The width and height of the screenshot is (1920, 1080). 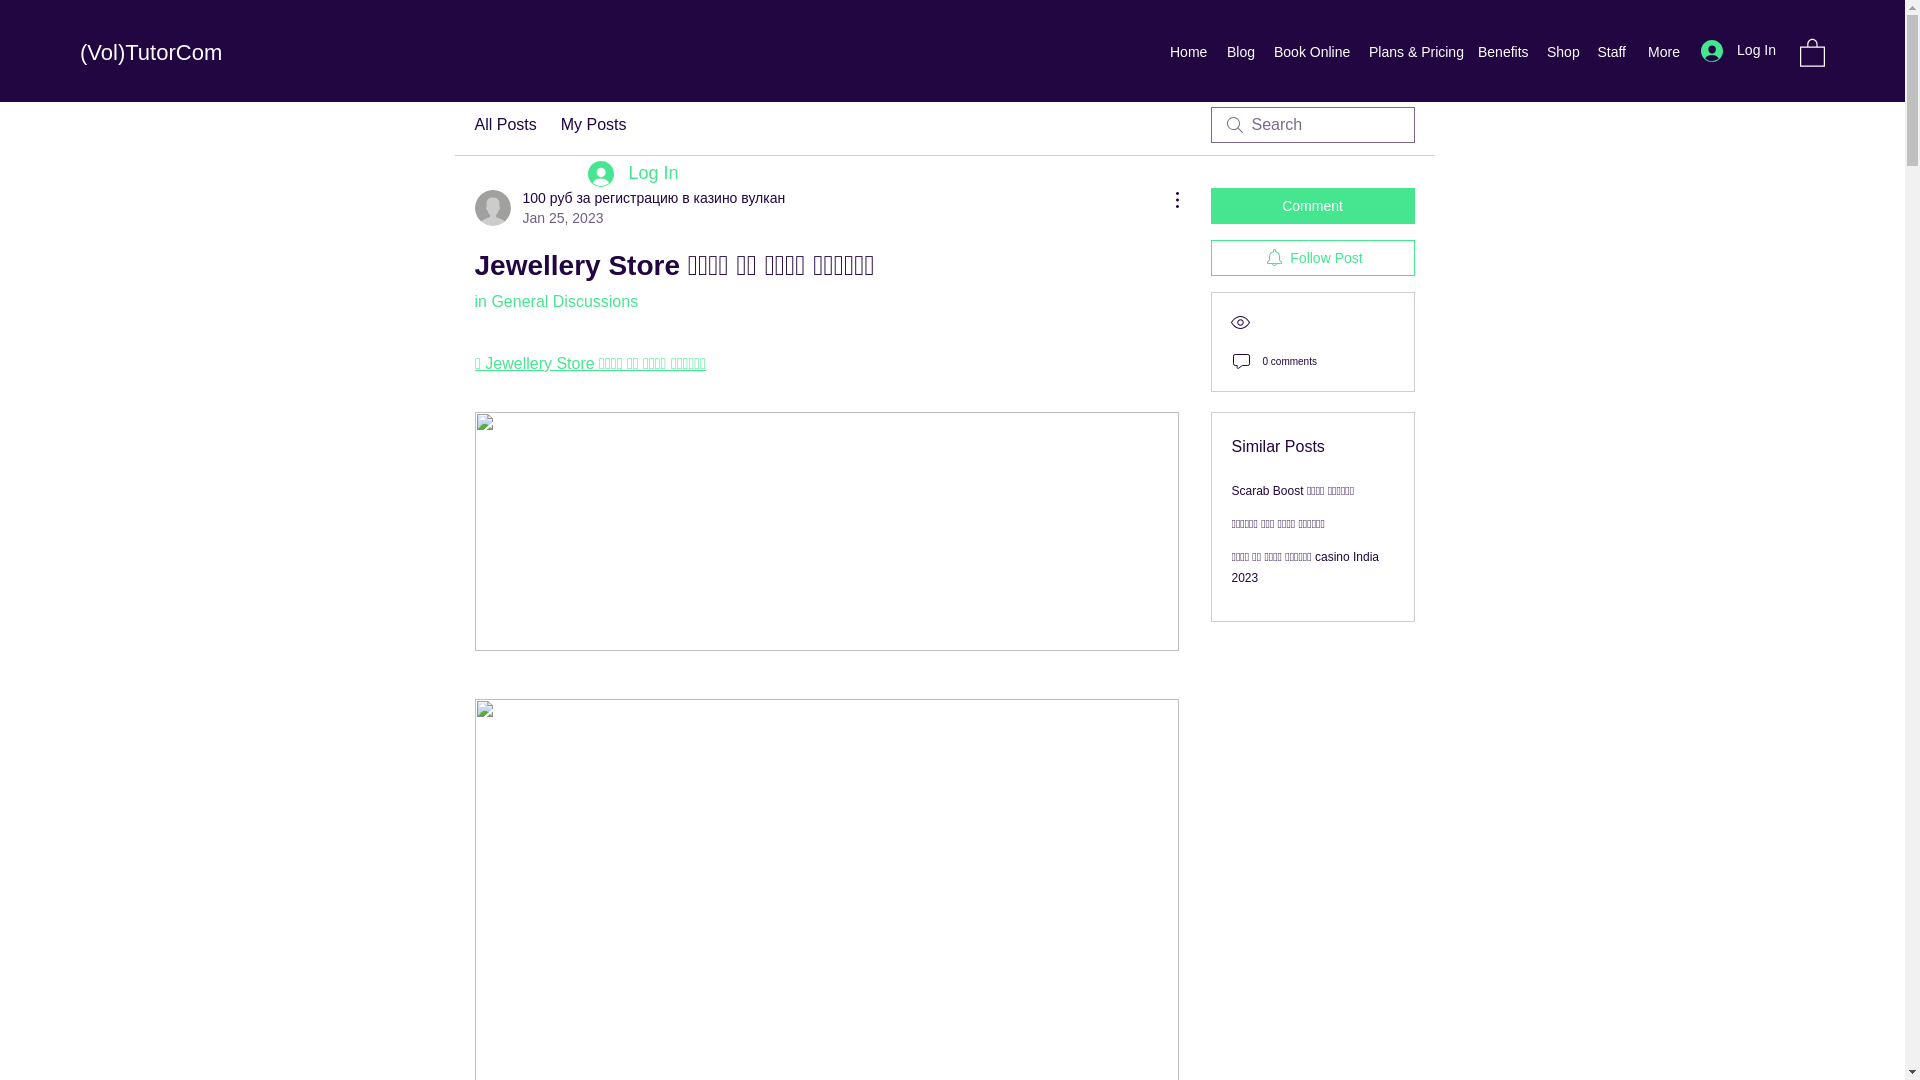 What do you see at coordinates (1311, 51) in the screenshot?
I see `Book Online` at bounding box center [1311, 51].